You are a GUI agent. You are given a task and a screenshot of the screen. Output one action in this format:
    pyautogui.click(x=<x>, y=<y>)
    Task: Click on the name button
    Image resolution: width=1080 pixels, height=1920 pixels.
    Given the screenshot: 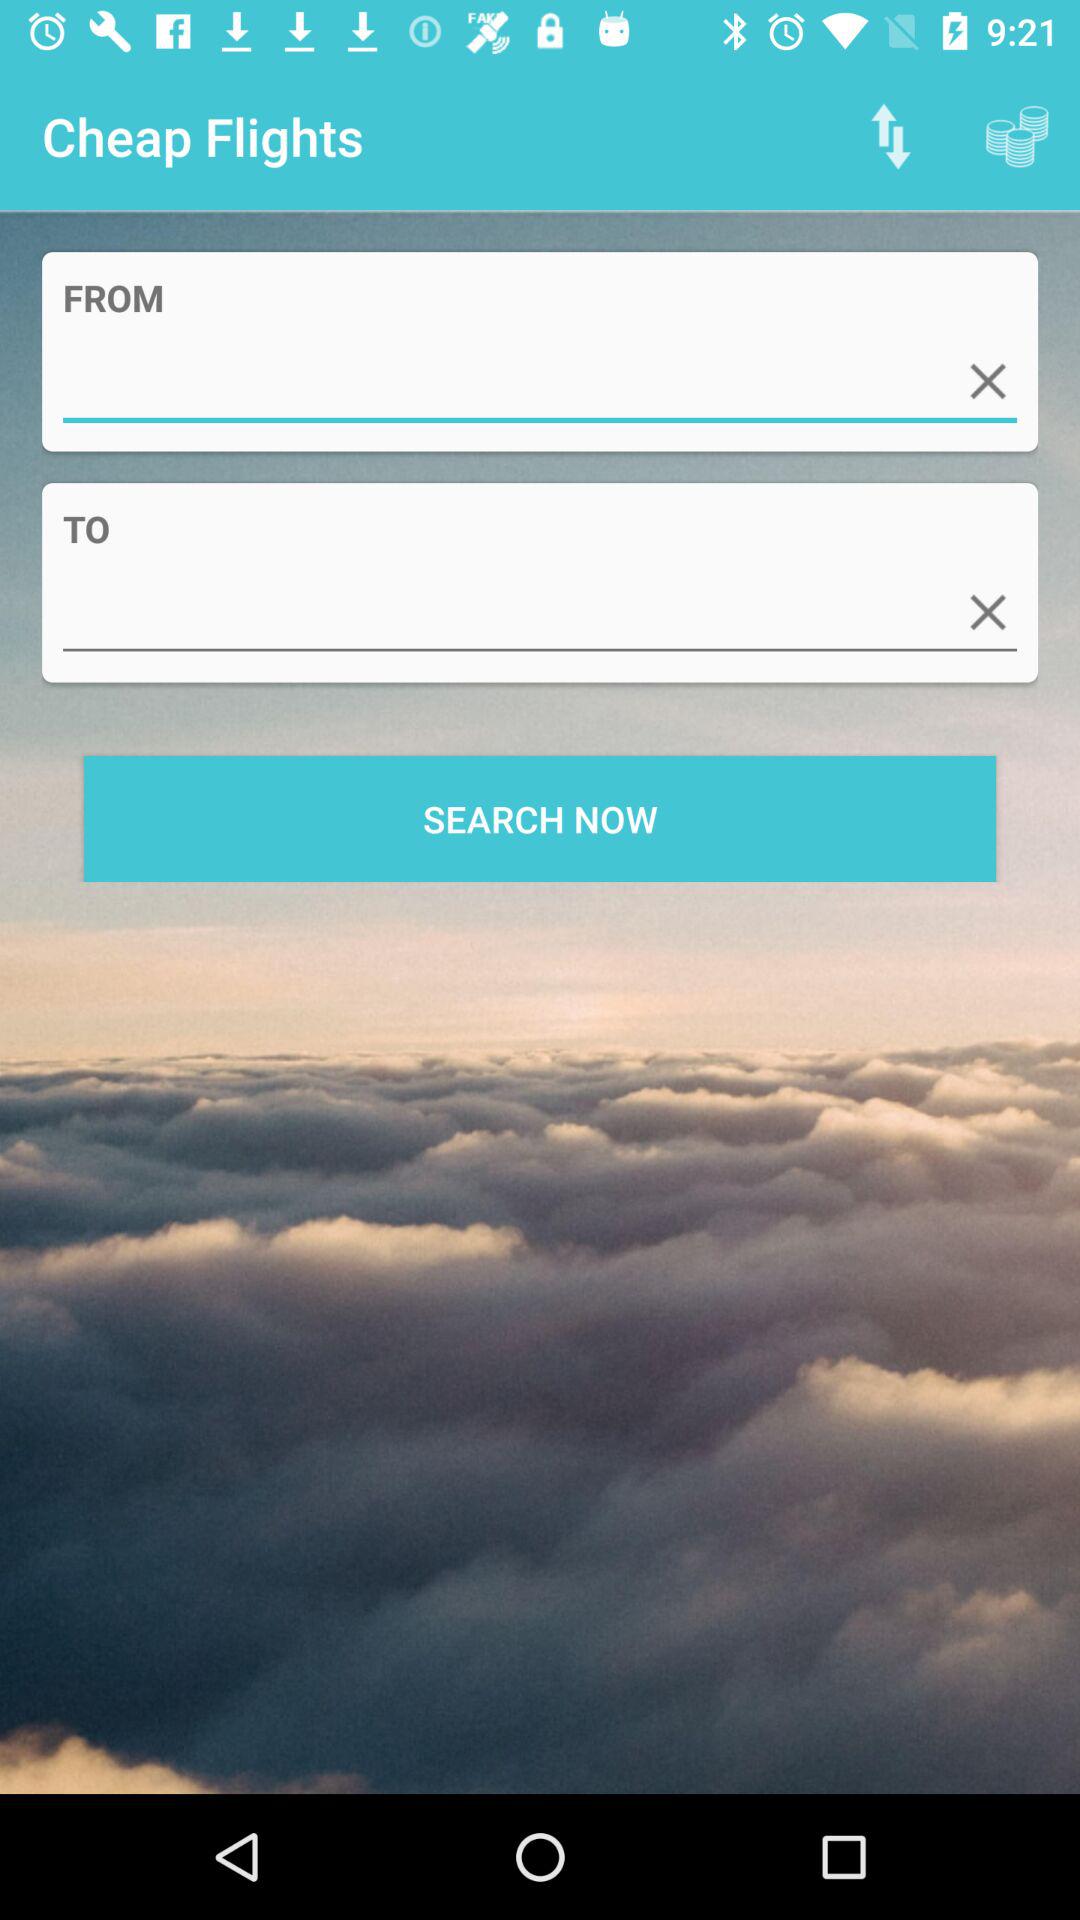 What is the action you would take?
    pyautogui.click(x=540, y=612)
    